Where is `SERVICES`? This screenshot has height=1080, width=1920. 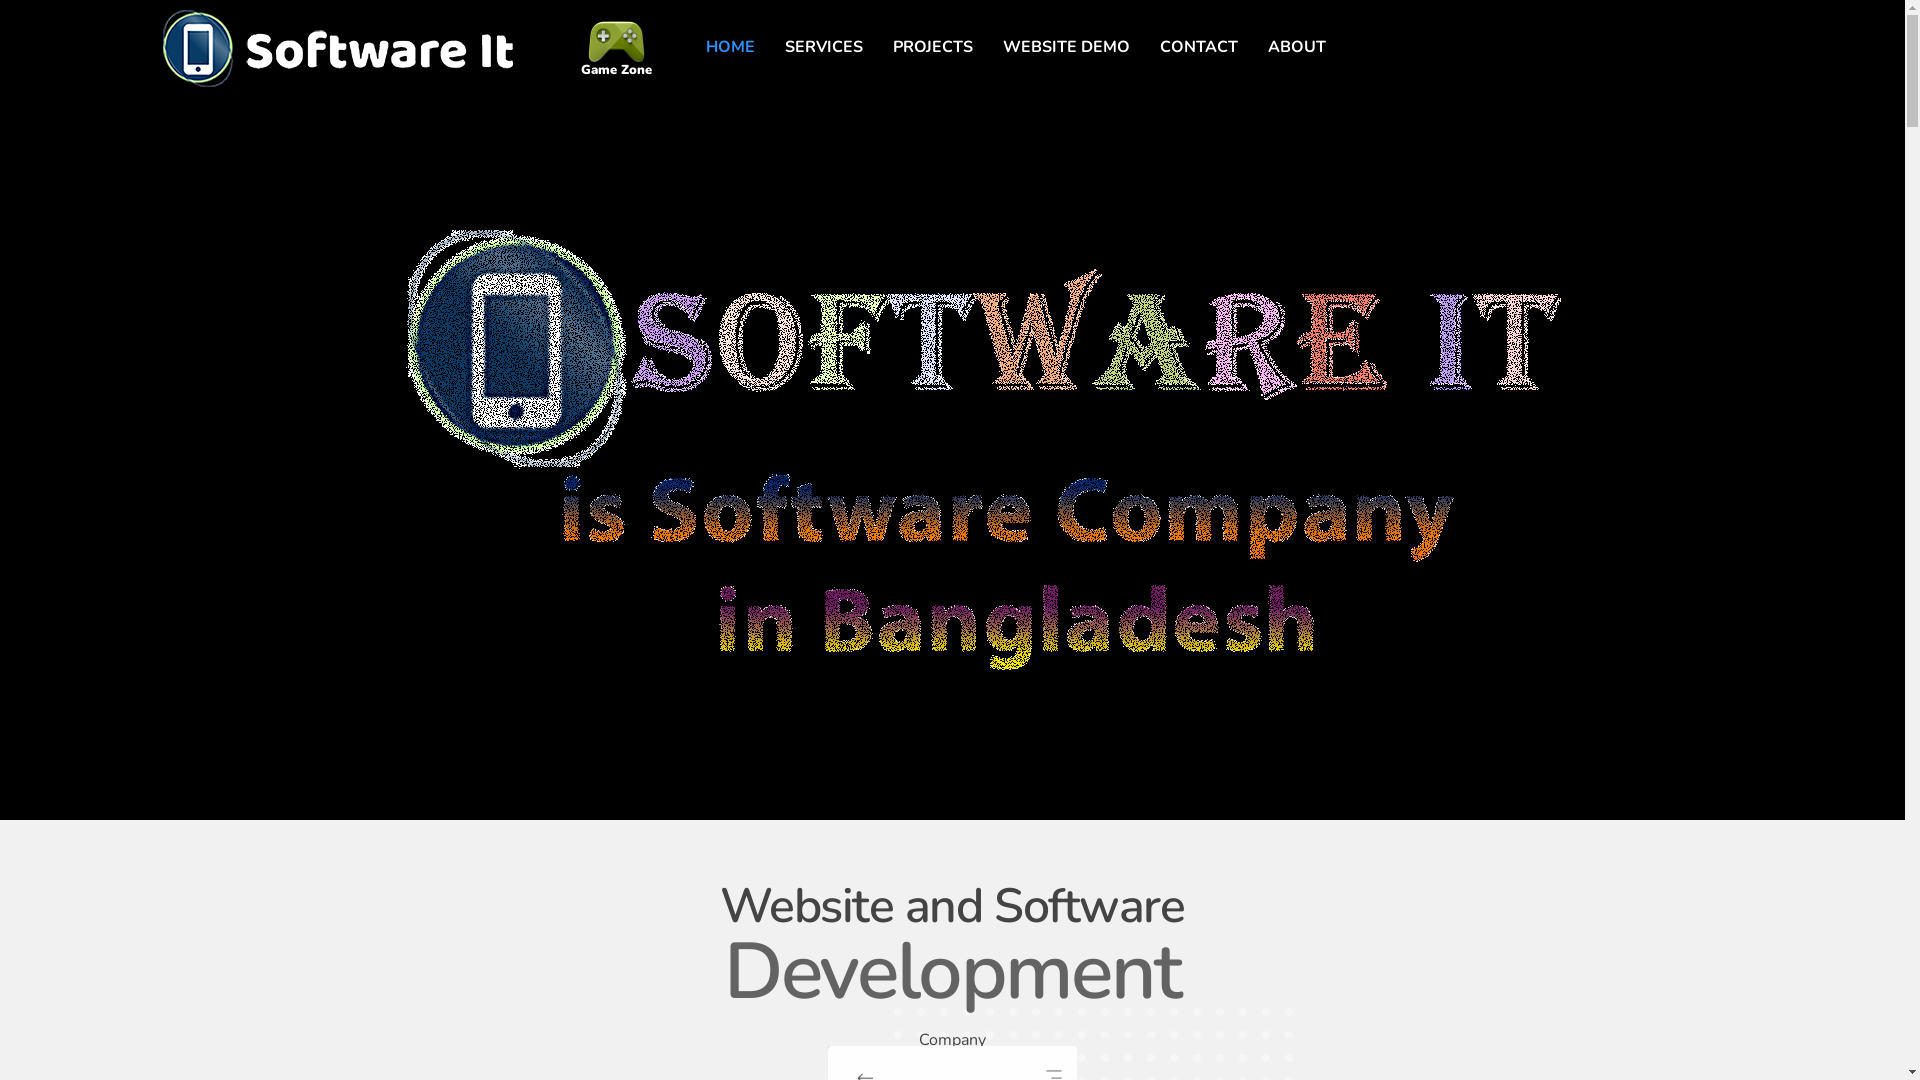 SERVICES is located at coordinates (824, 47).